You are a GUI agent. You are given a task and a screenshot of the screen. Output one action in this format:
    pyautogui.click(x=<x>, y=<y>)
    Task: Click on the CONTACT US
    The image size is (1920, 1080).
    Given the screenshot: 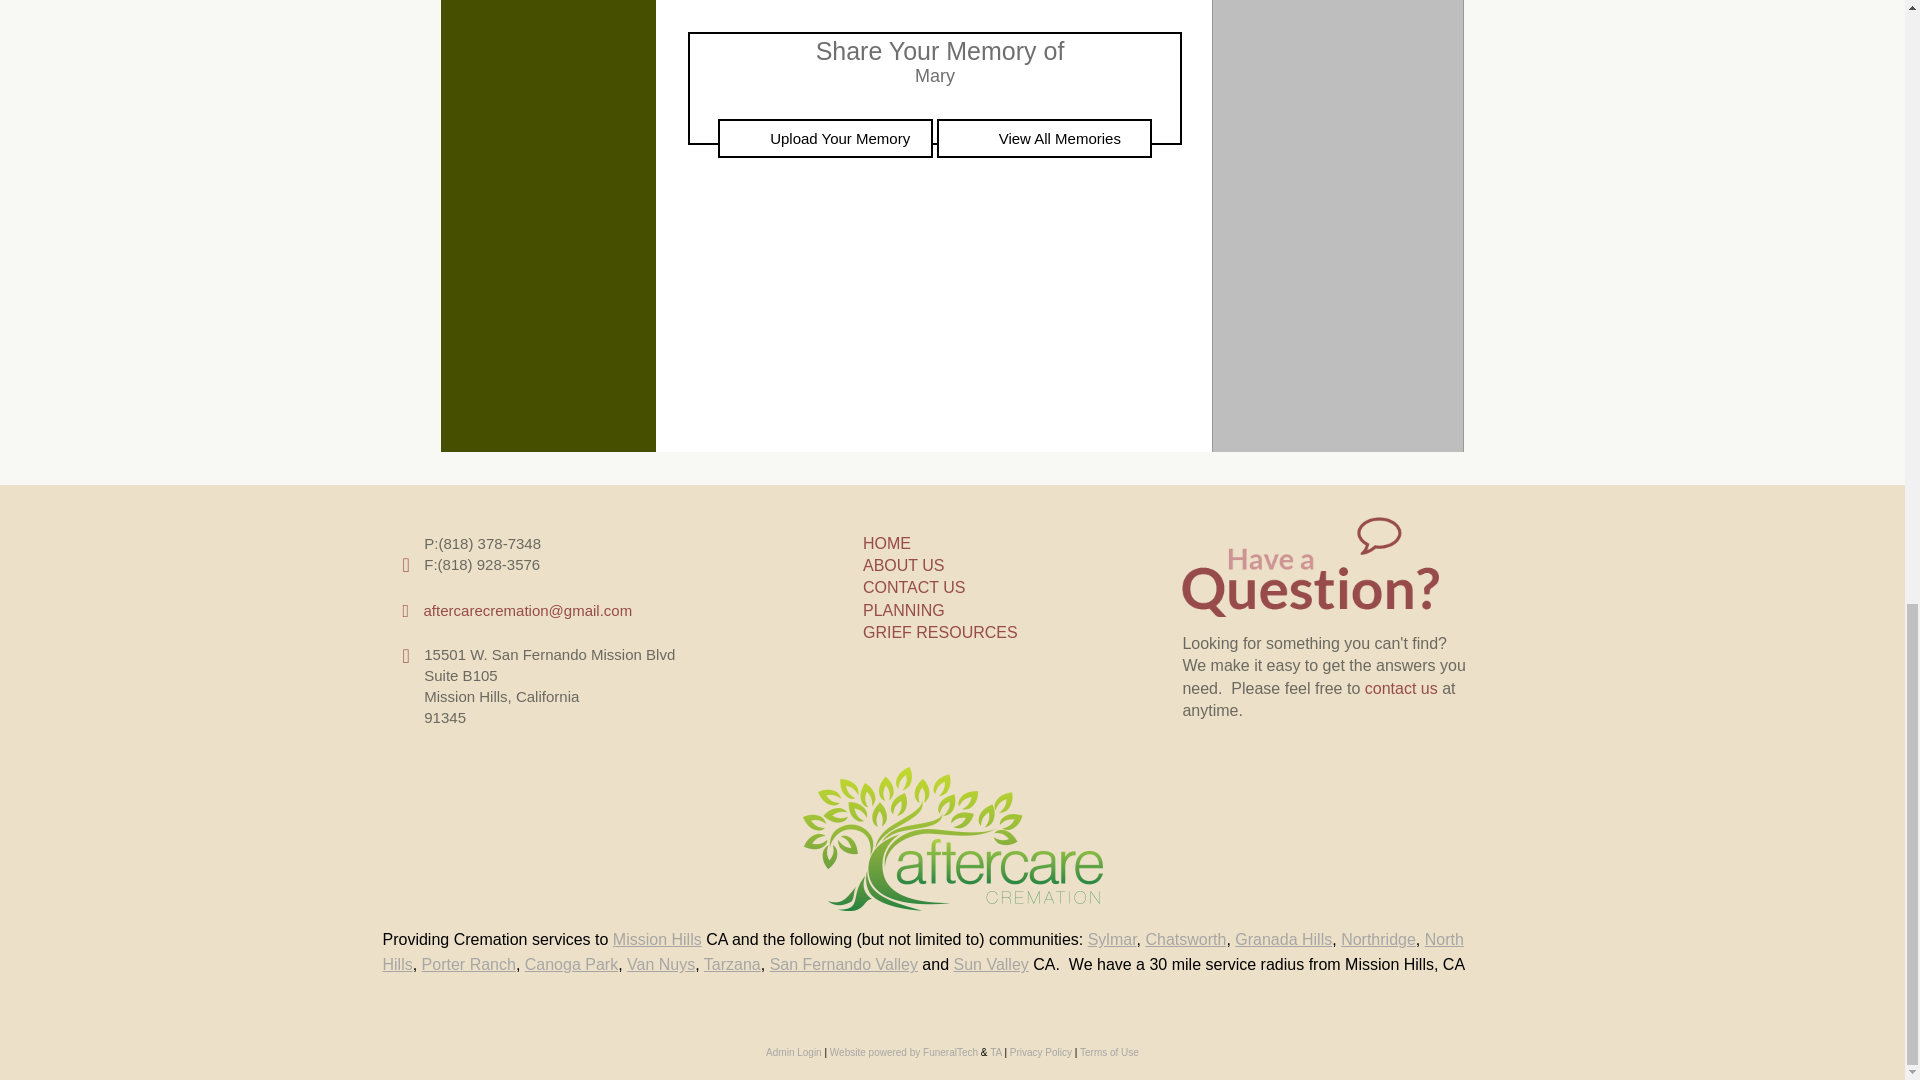 What is the action you would take?
    pyautogui.click(x=914, y=587)
    